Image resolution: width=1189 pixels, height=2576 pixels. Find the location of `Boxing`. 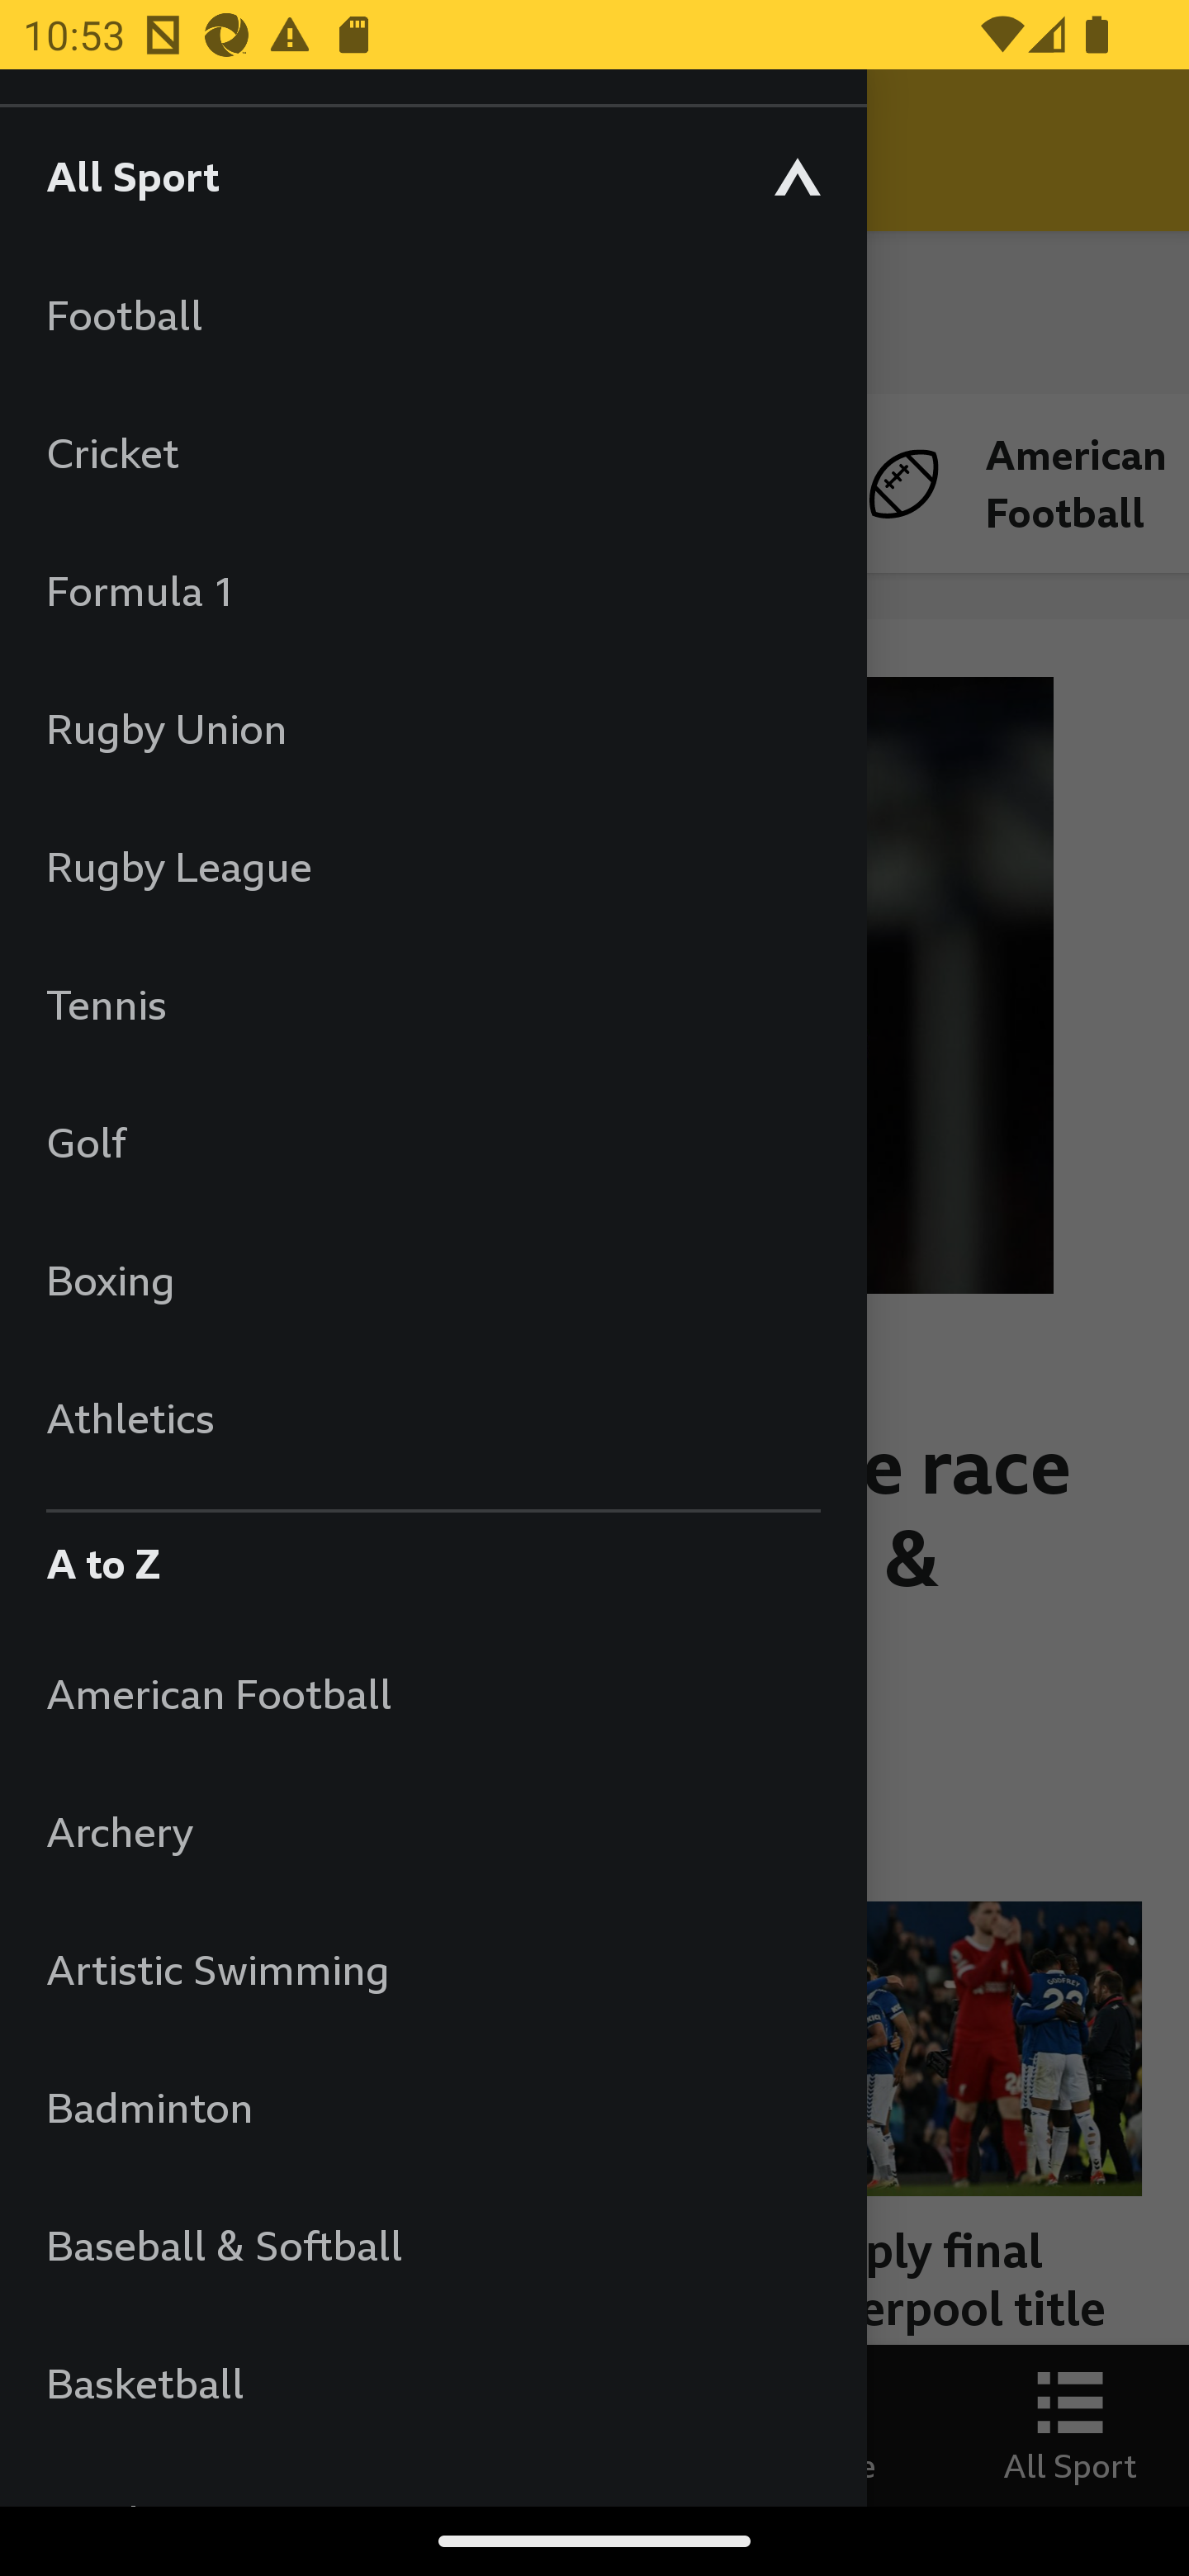

Boxing is located at coordinates (433, 1280).